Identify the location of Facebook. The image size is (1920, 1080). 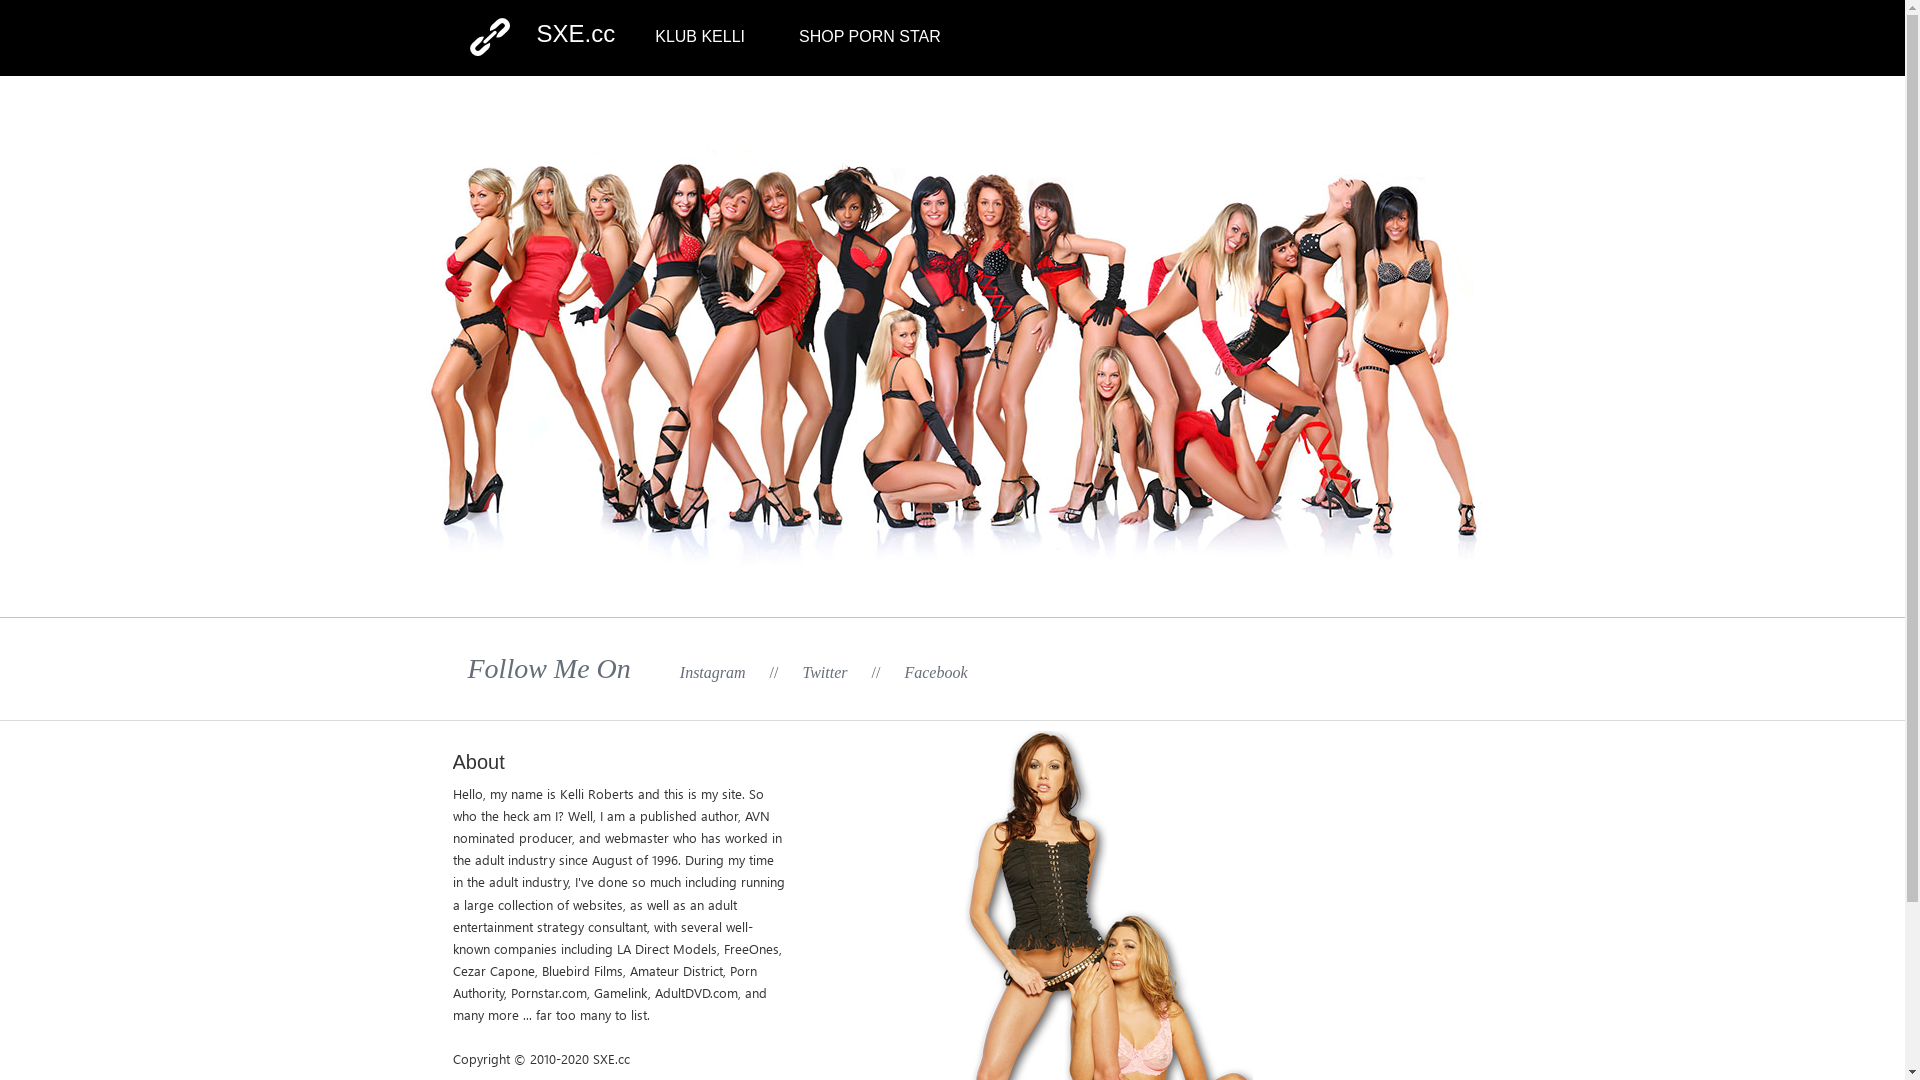
(936, 672).